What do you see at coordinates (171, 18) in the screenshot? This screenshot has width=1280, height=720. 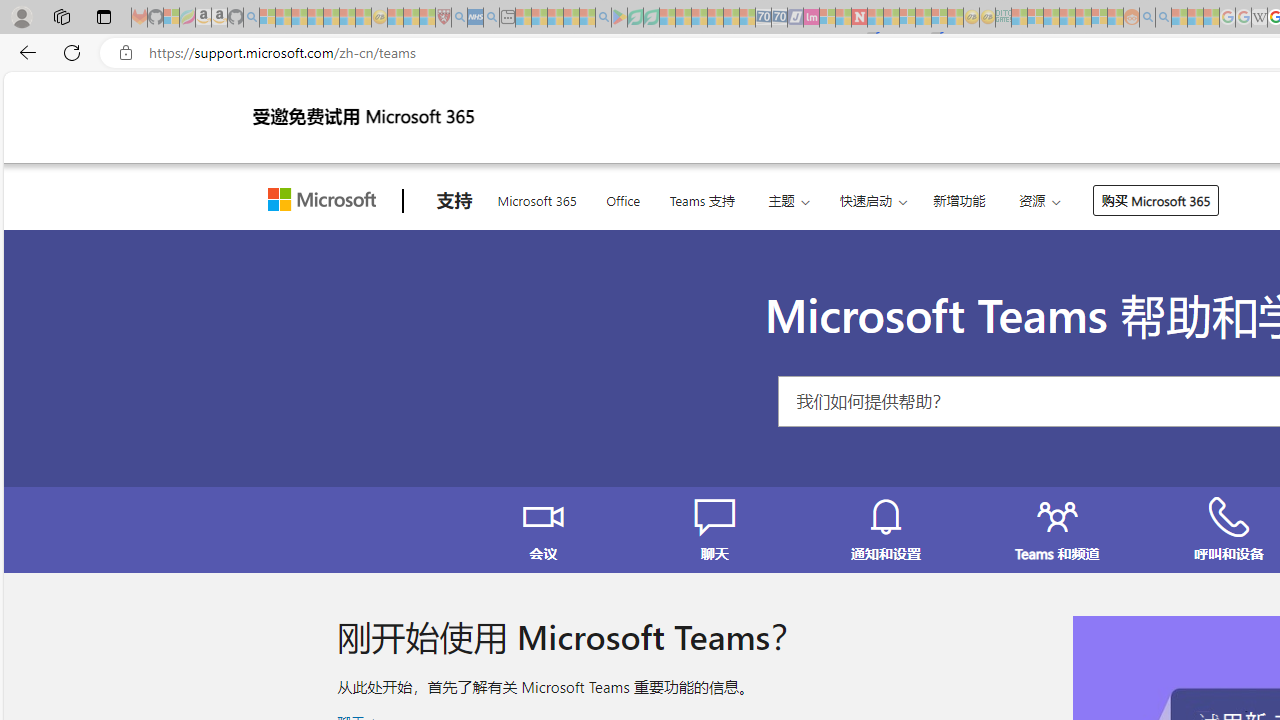 I see `Microsoft-Report a Concern to Bing - Sleeping` at bounding box center [171, 18].